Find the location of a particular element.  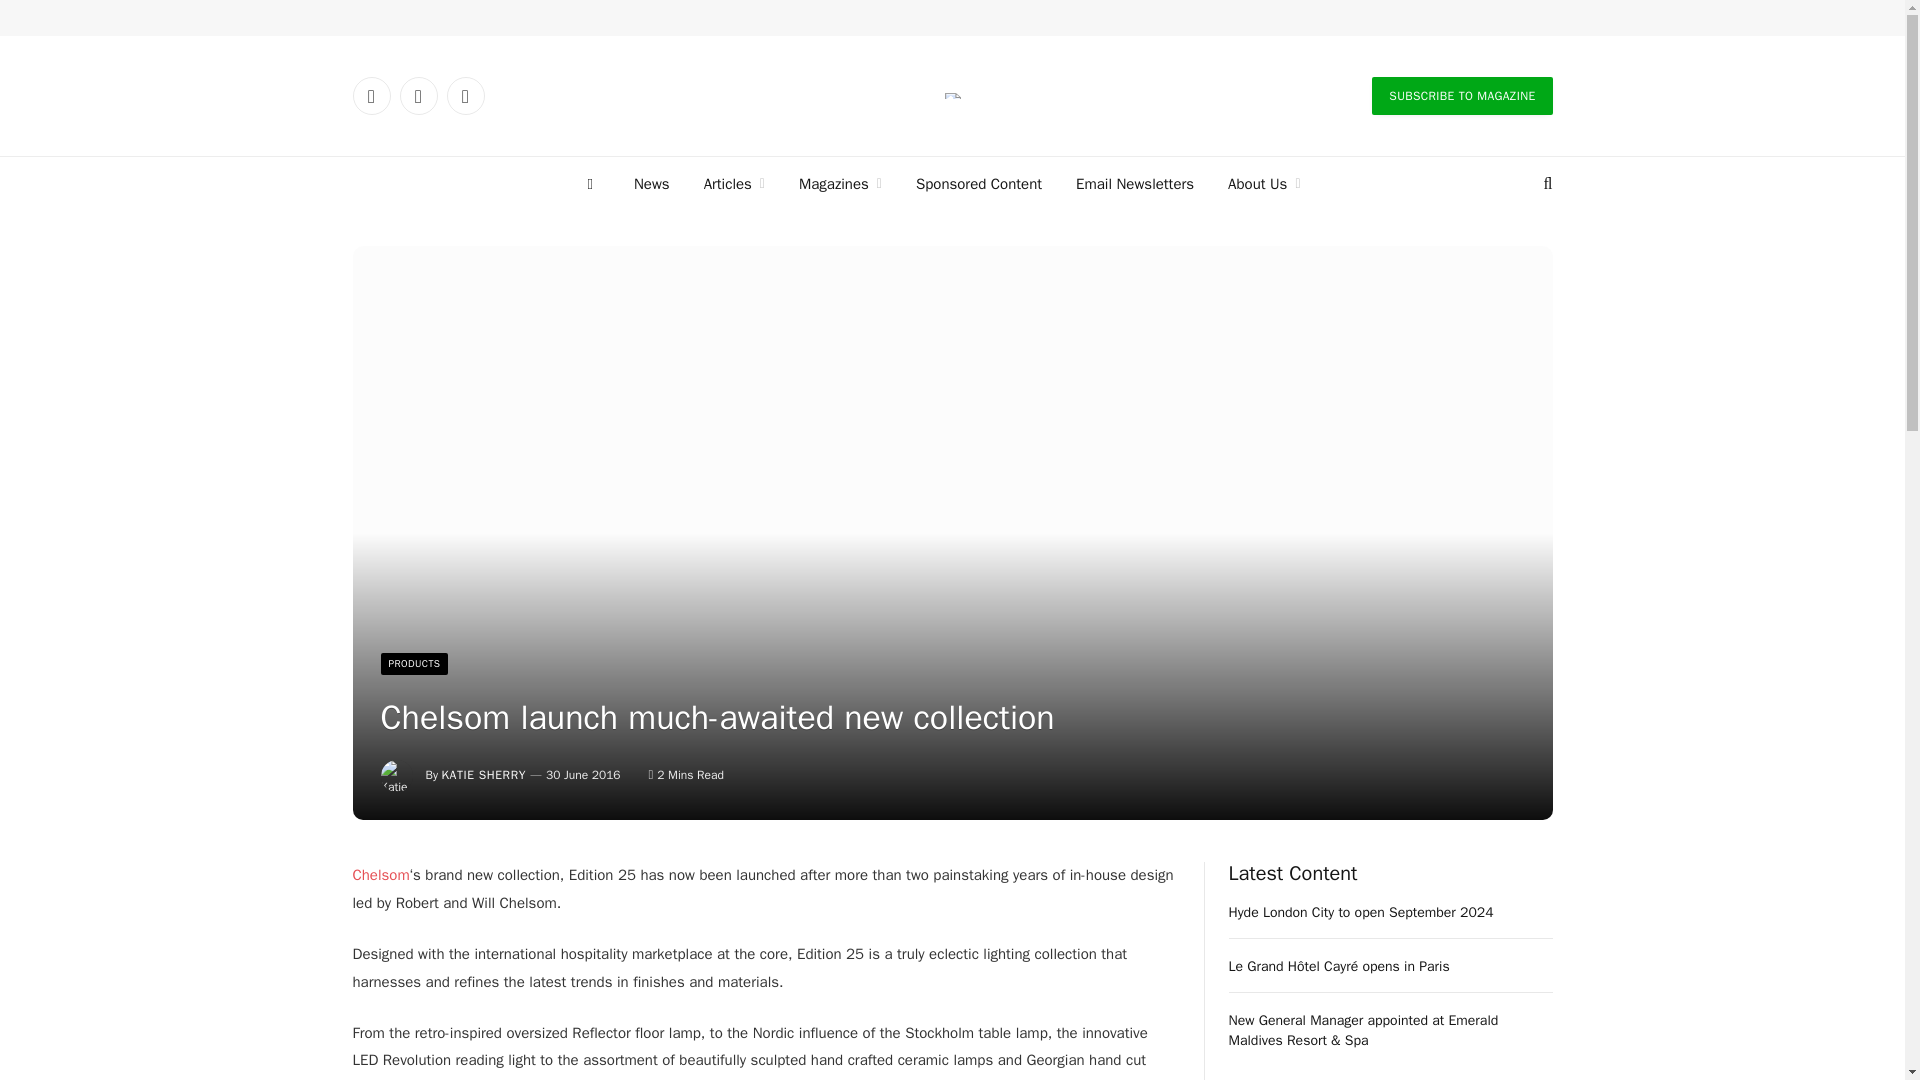

Search is located at coordinates (1546, 184).